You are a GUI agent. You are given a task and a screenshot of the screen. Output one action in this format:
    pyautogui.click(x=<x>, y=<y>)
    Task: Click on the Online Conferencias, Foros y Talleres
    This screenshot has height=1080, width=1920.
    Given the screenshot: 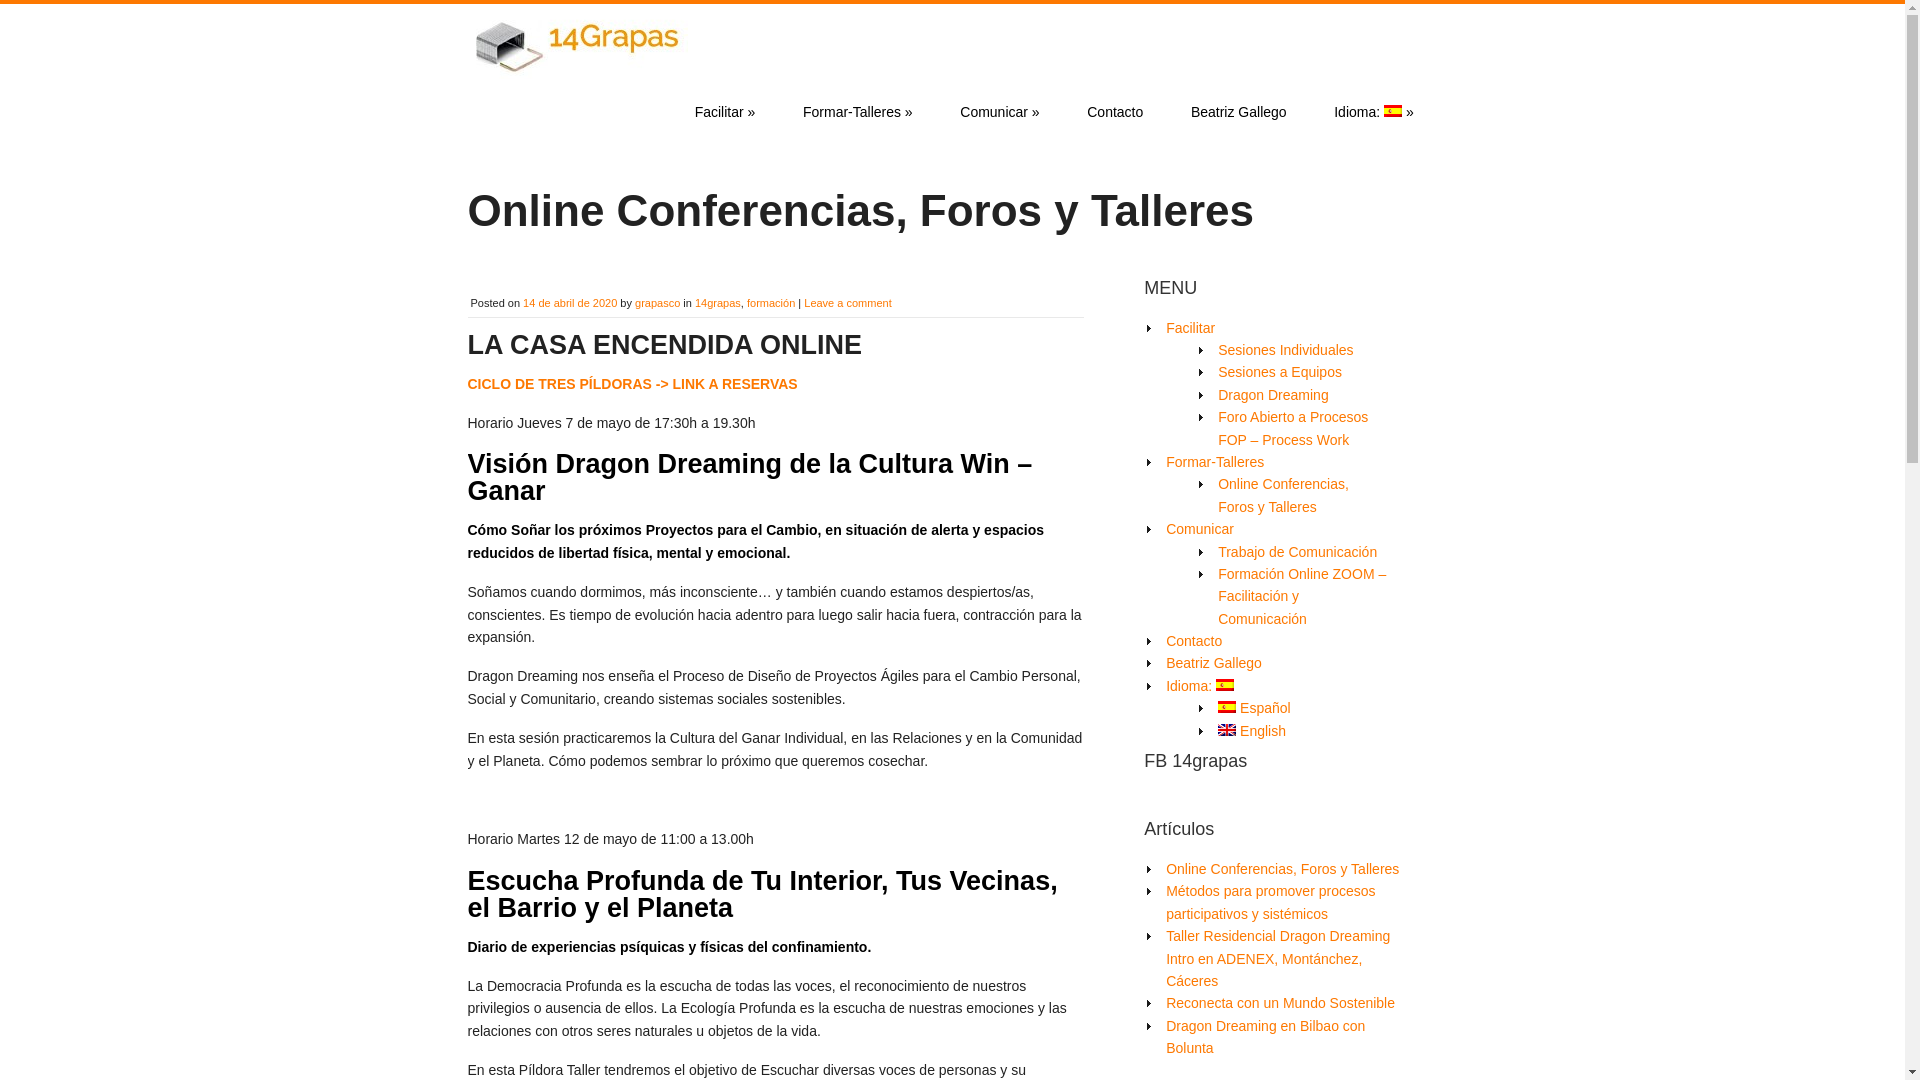 What is the action you would take?
    pyautogui.click(x=1282, y=869)
    